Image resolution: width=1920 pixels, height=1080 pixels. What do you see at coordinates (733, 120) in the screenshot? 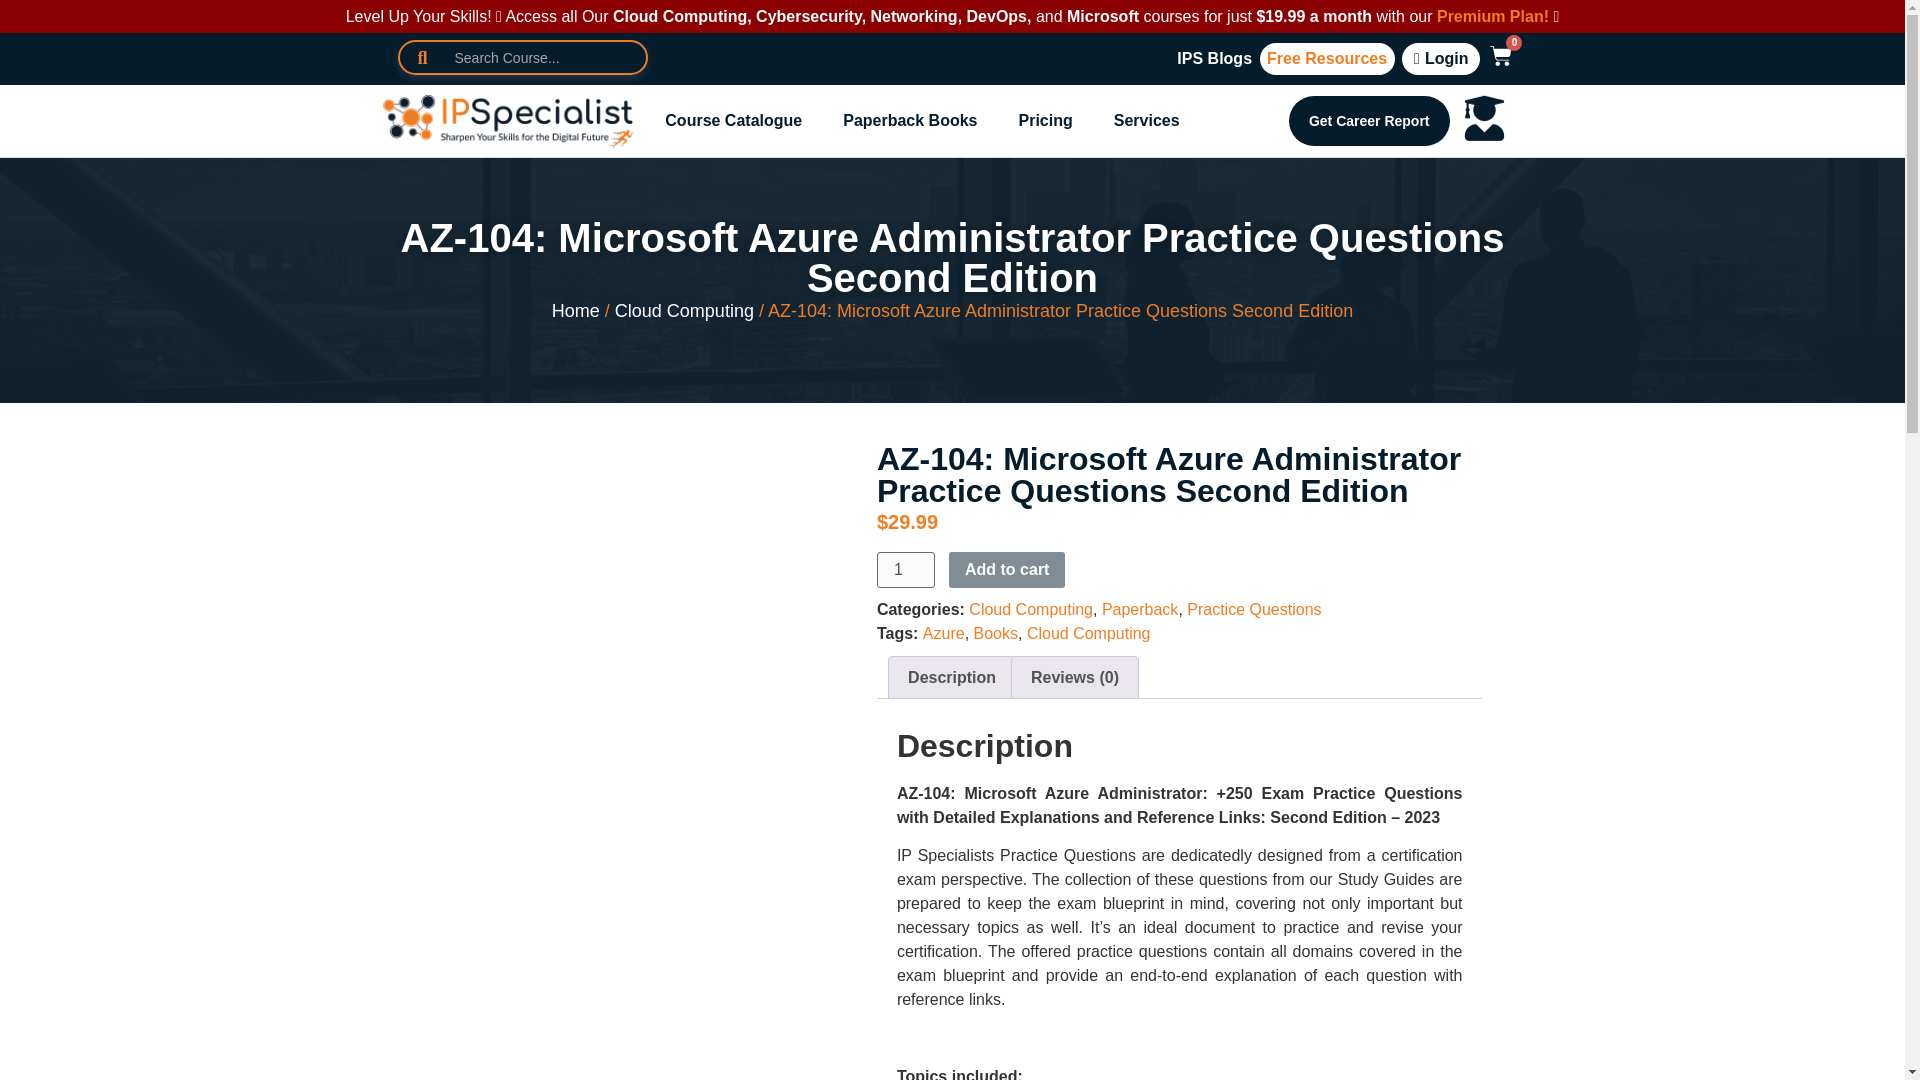
I see `Course Catalogue` at bounding box center [733, 120].